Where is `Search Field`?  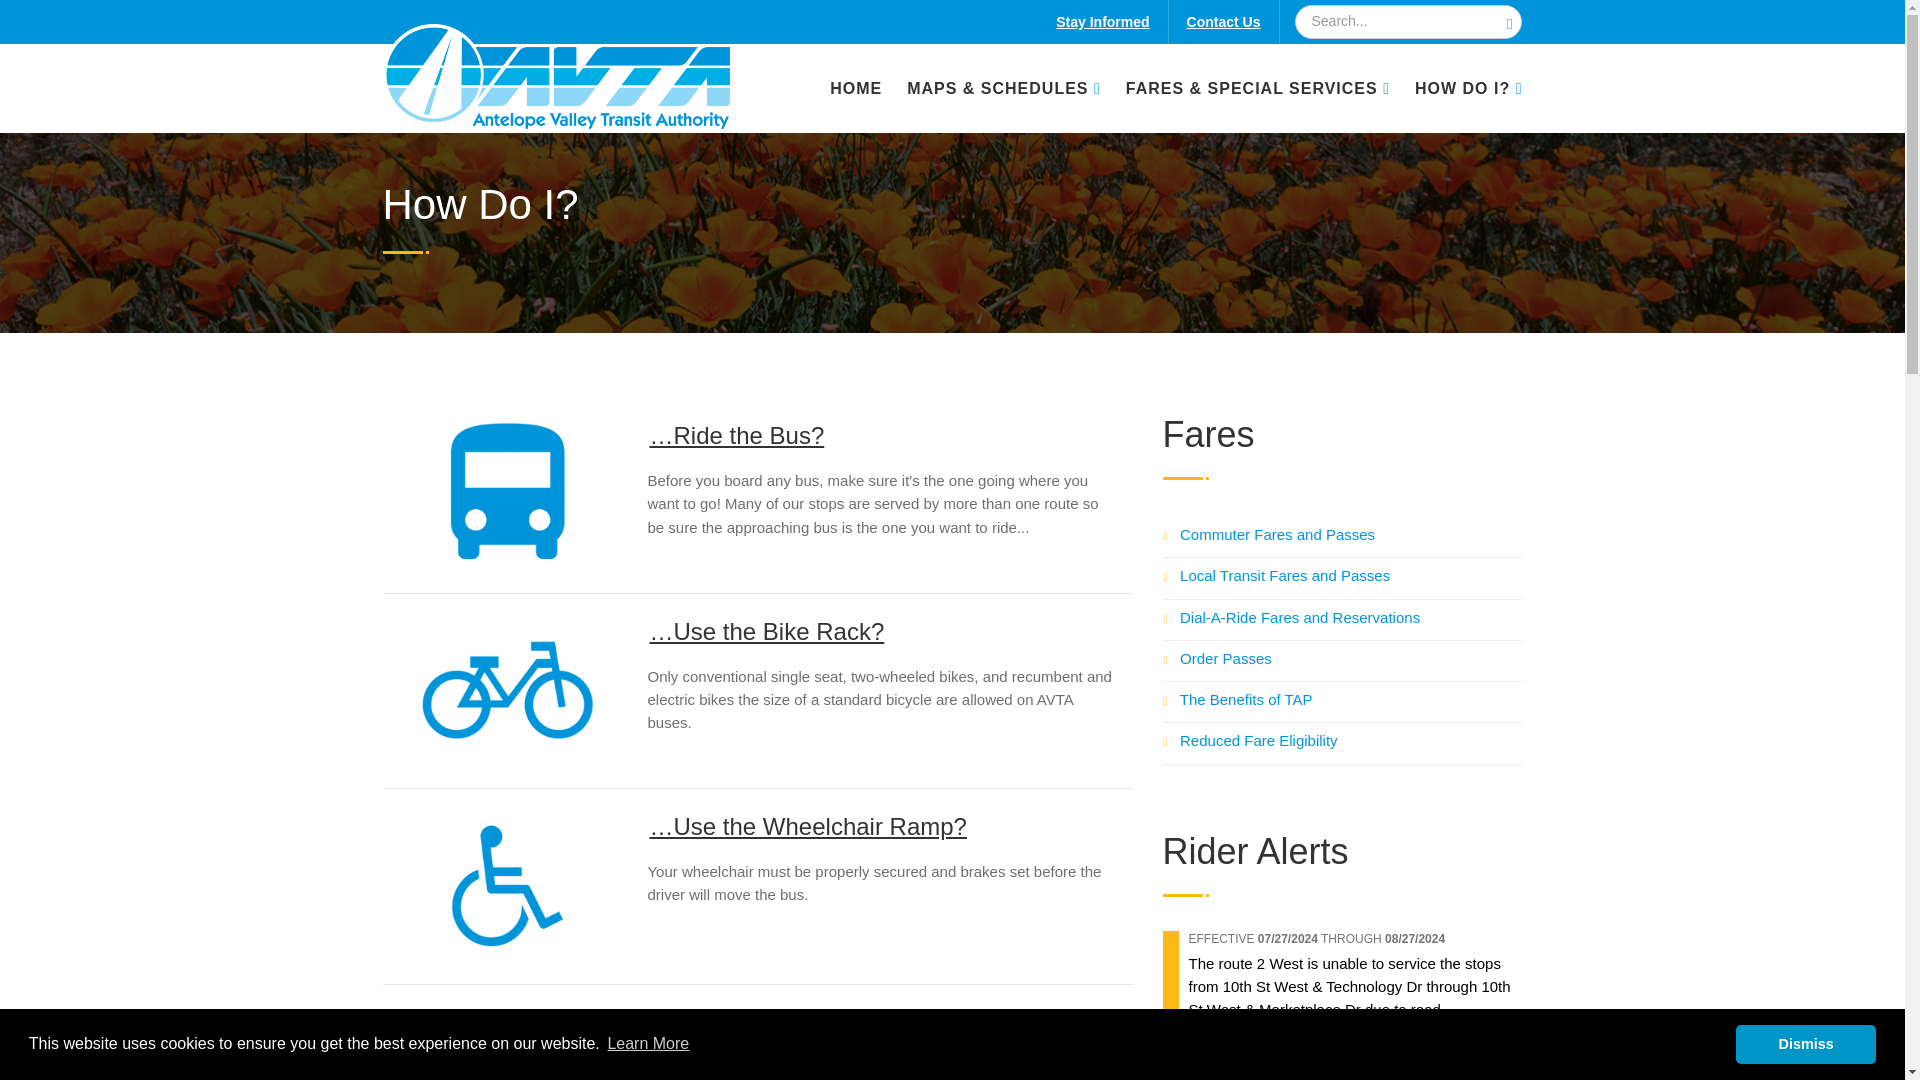
Search Field is located at coordinates (1407, 22).